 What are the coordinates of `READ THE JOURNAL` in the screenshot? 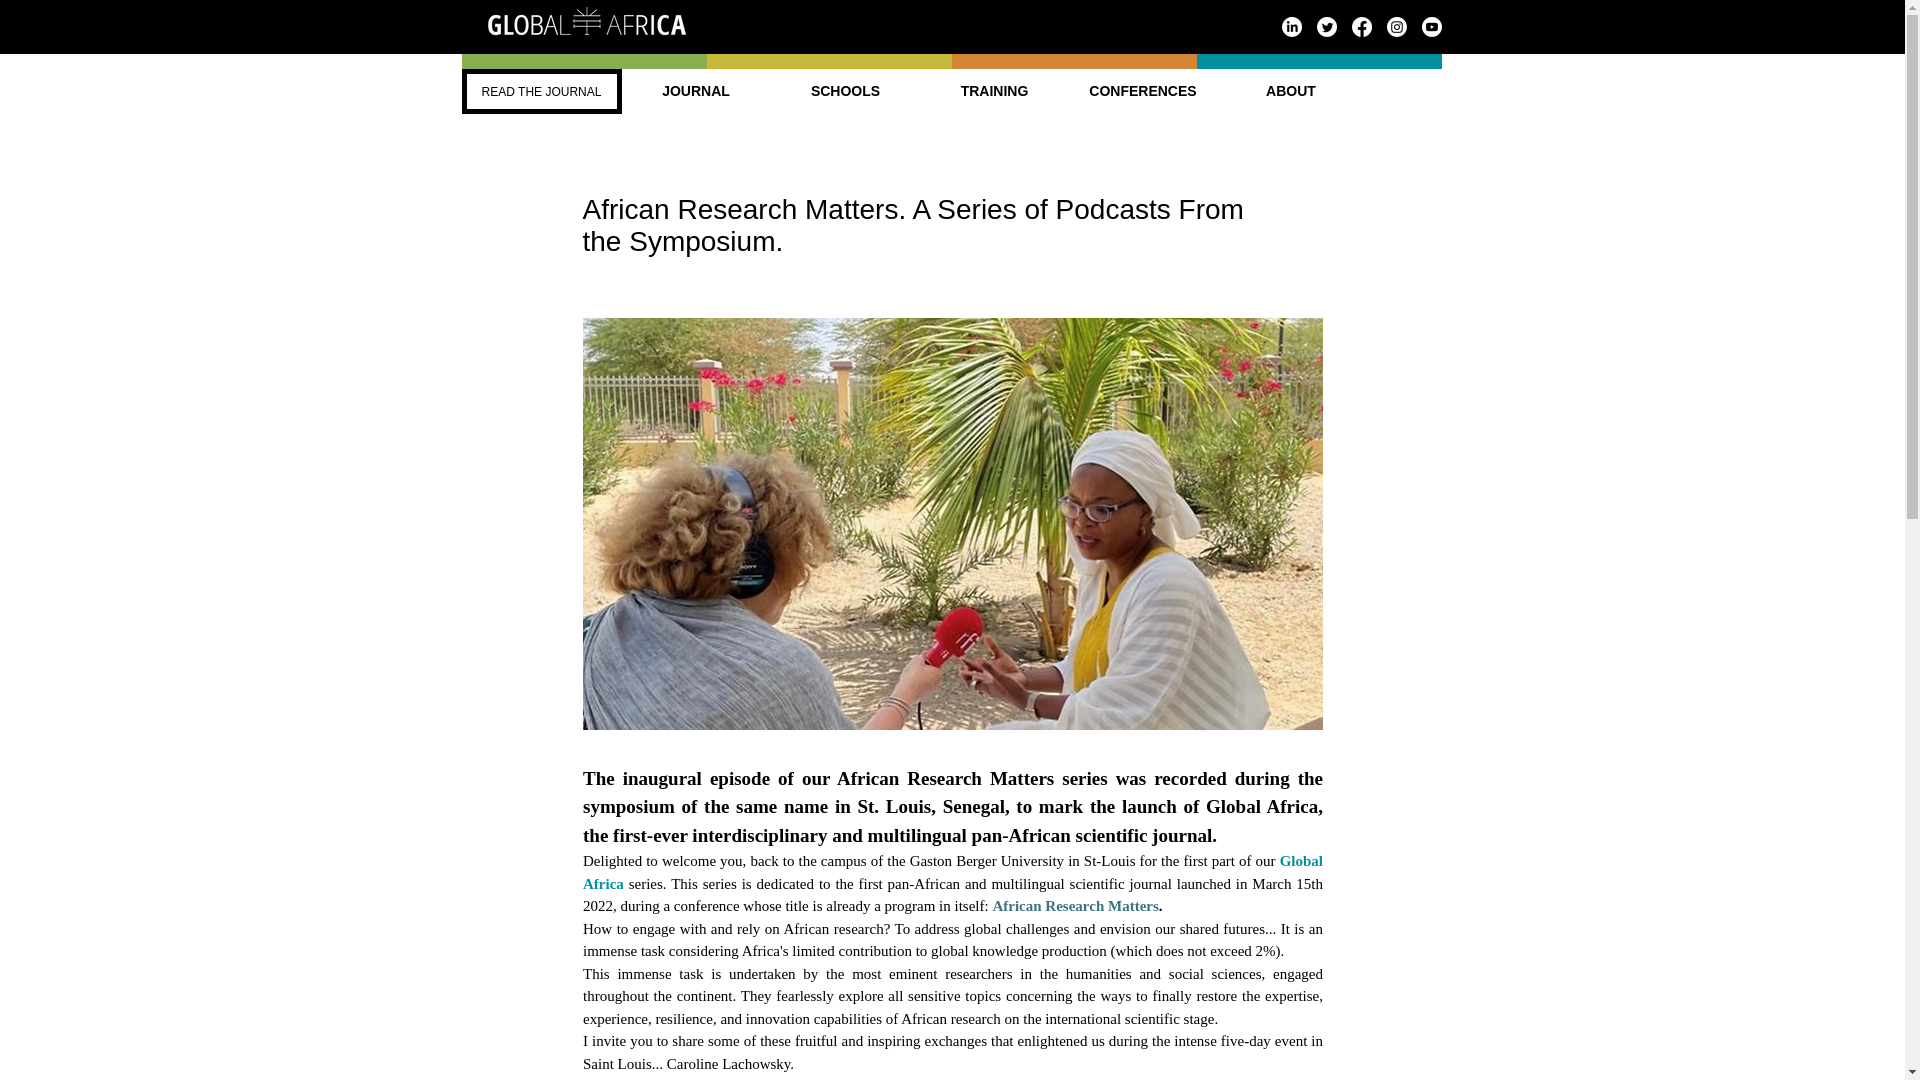 It's located at (542, 92).